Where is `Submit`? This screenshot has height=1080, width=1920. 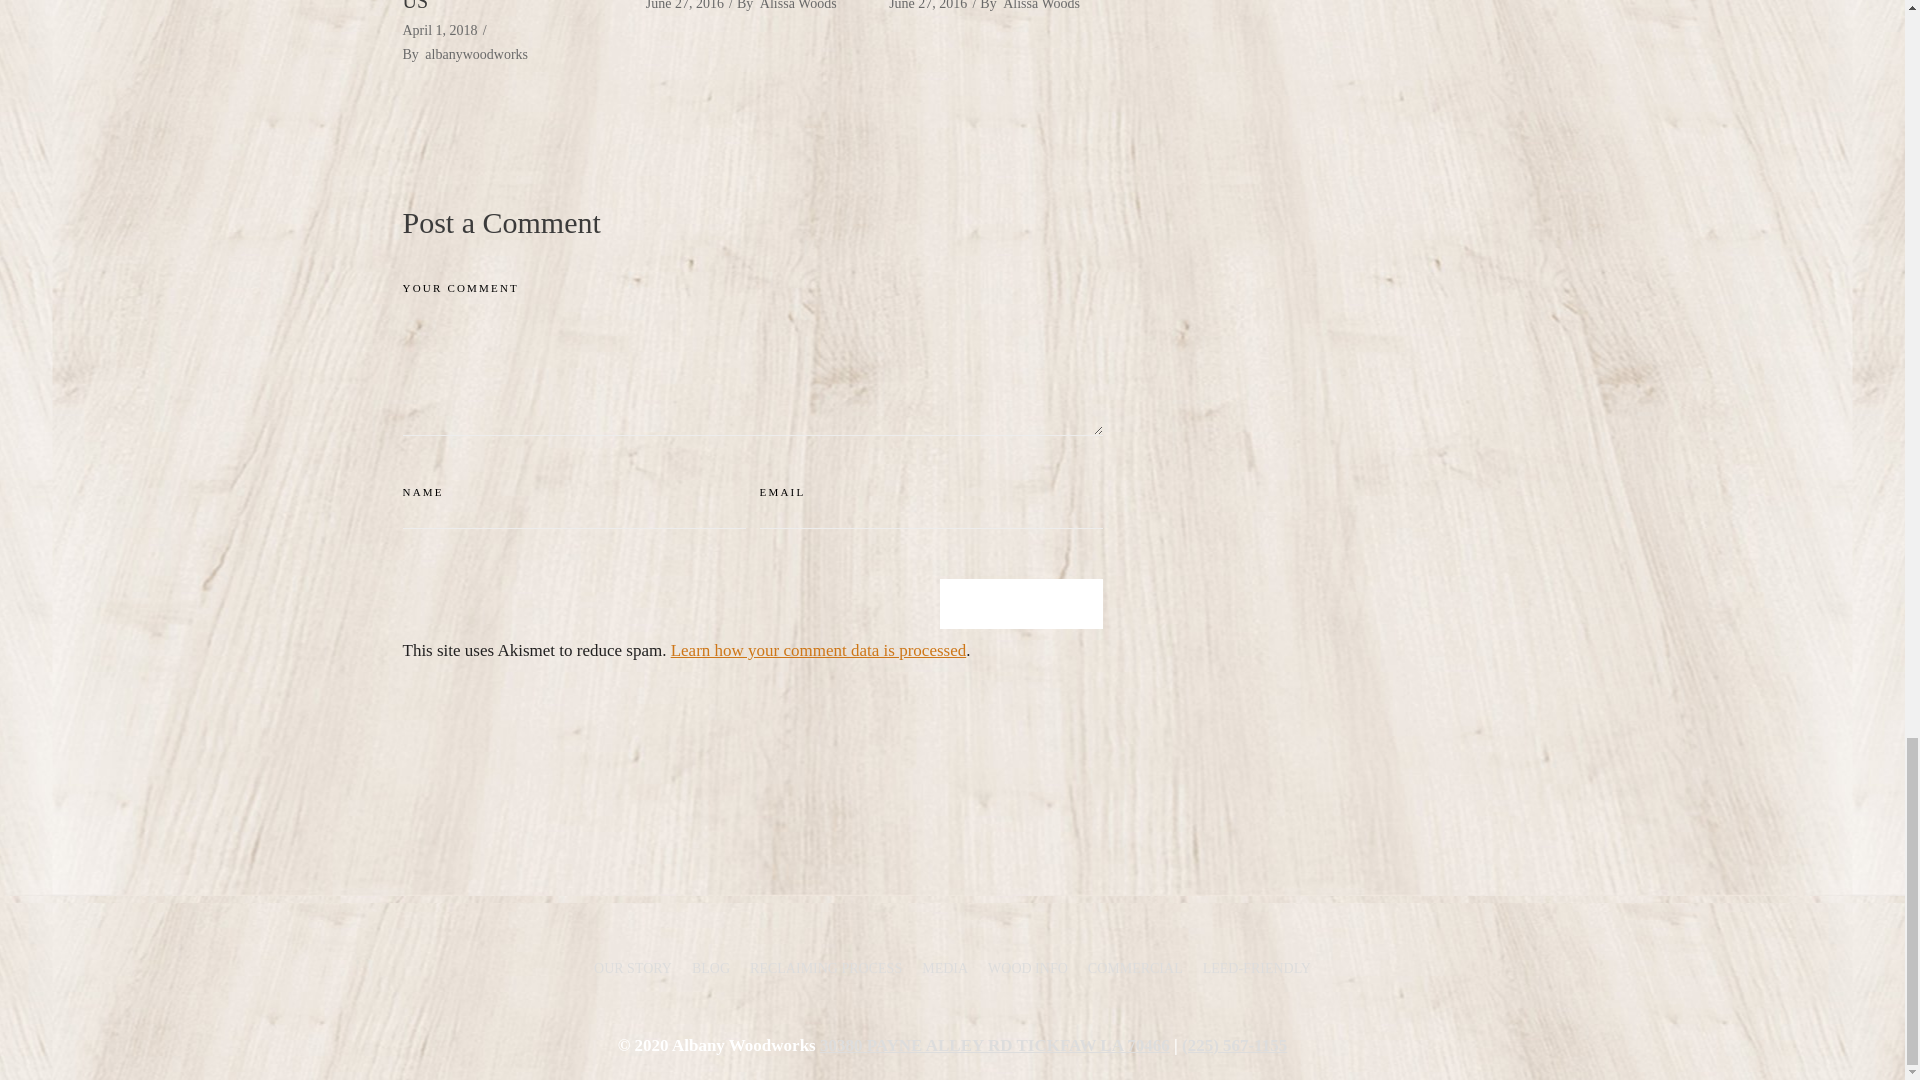 Submit is located at coordinates (1021, 603).